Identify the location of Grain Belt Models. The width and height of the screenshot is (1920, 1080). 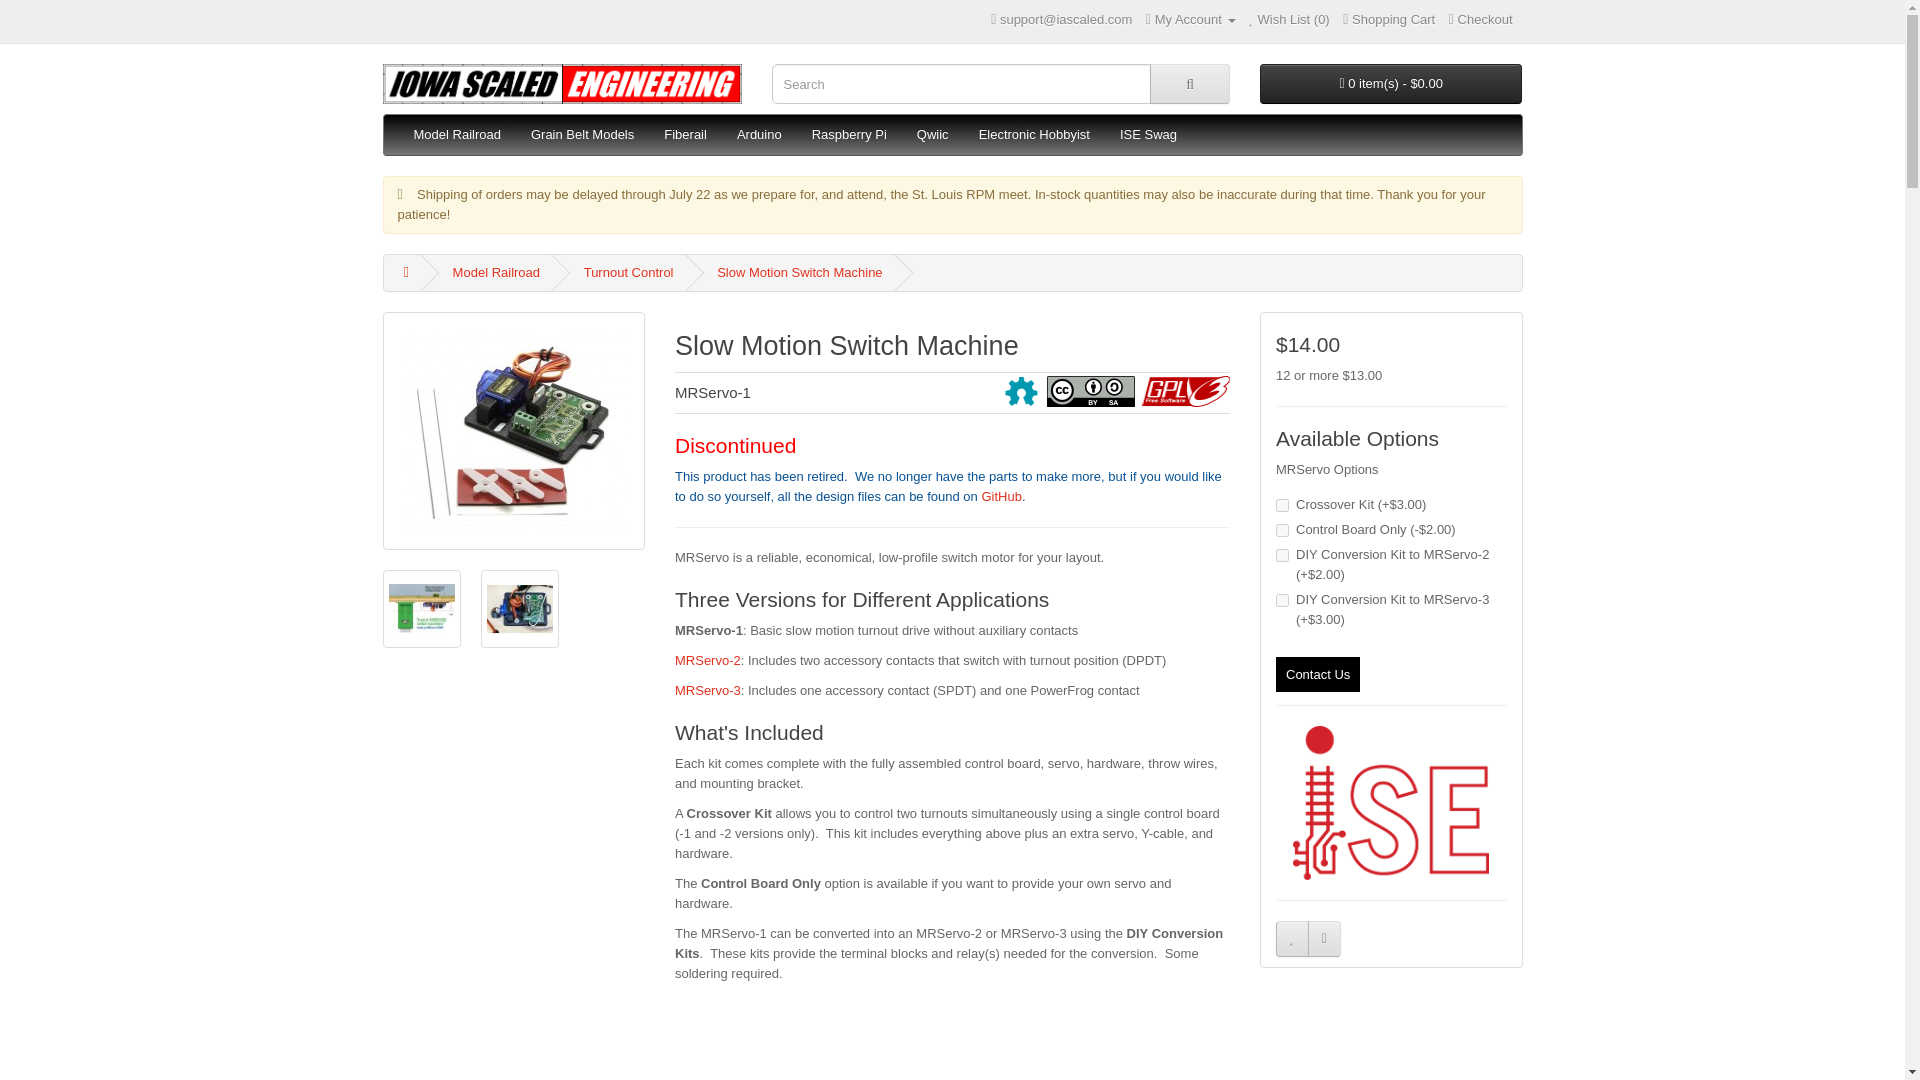
(582, 134).